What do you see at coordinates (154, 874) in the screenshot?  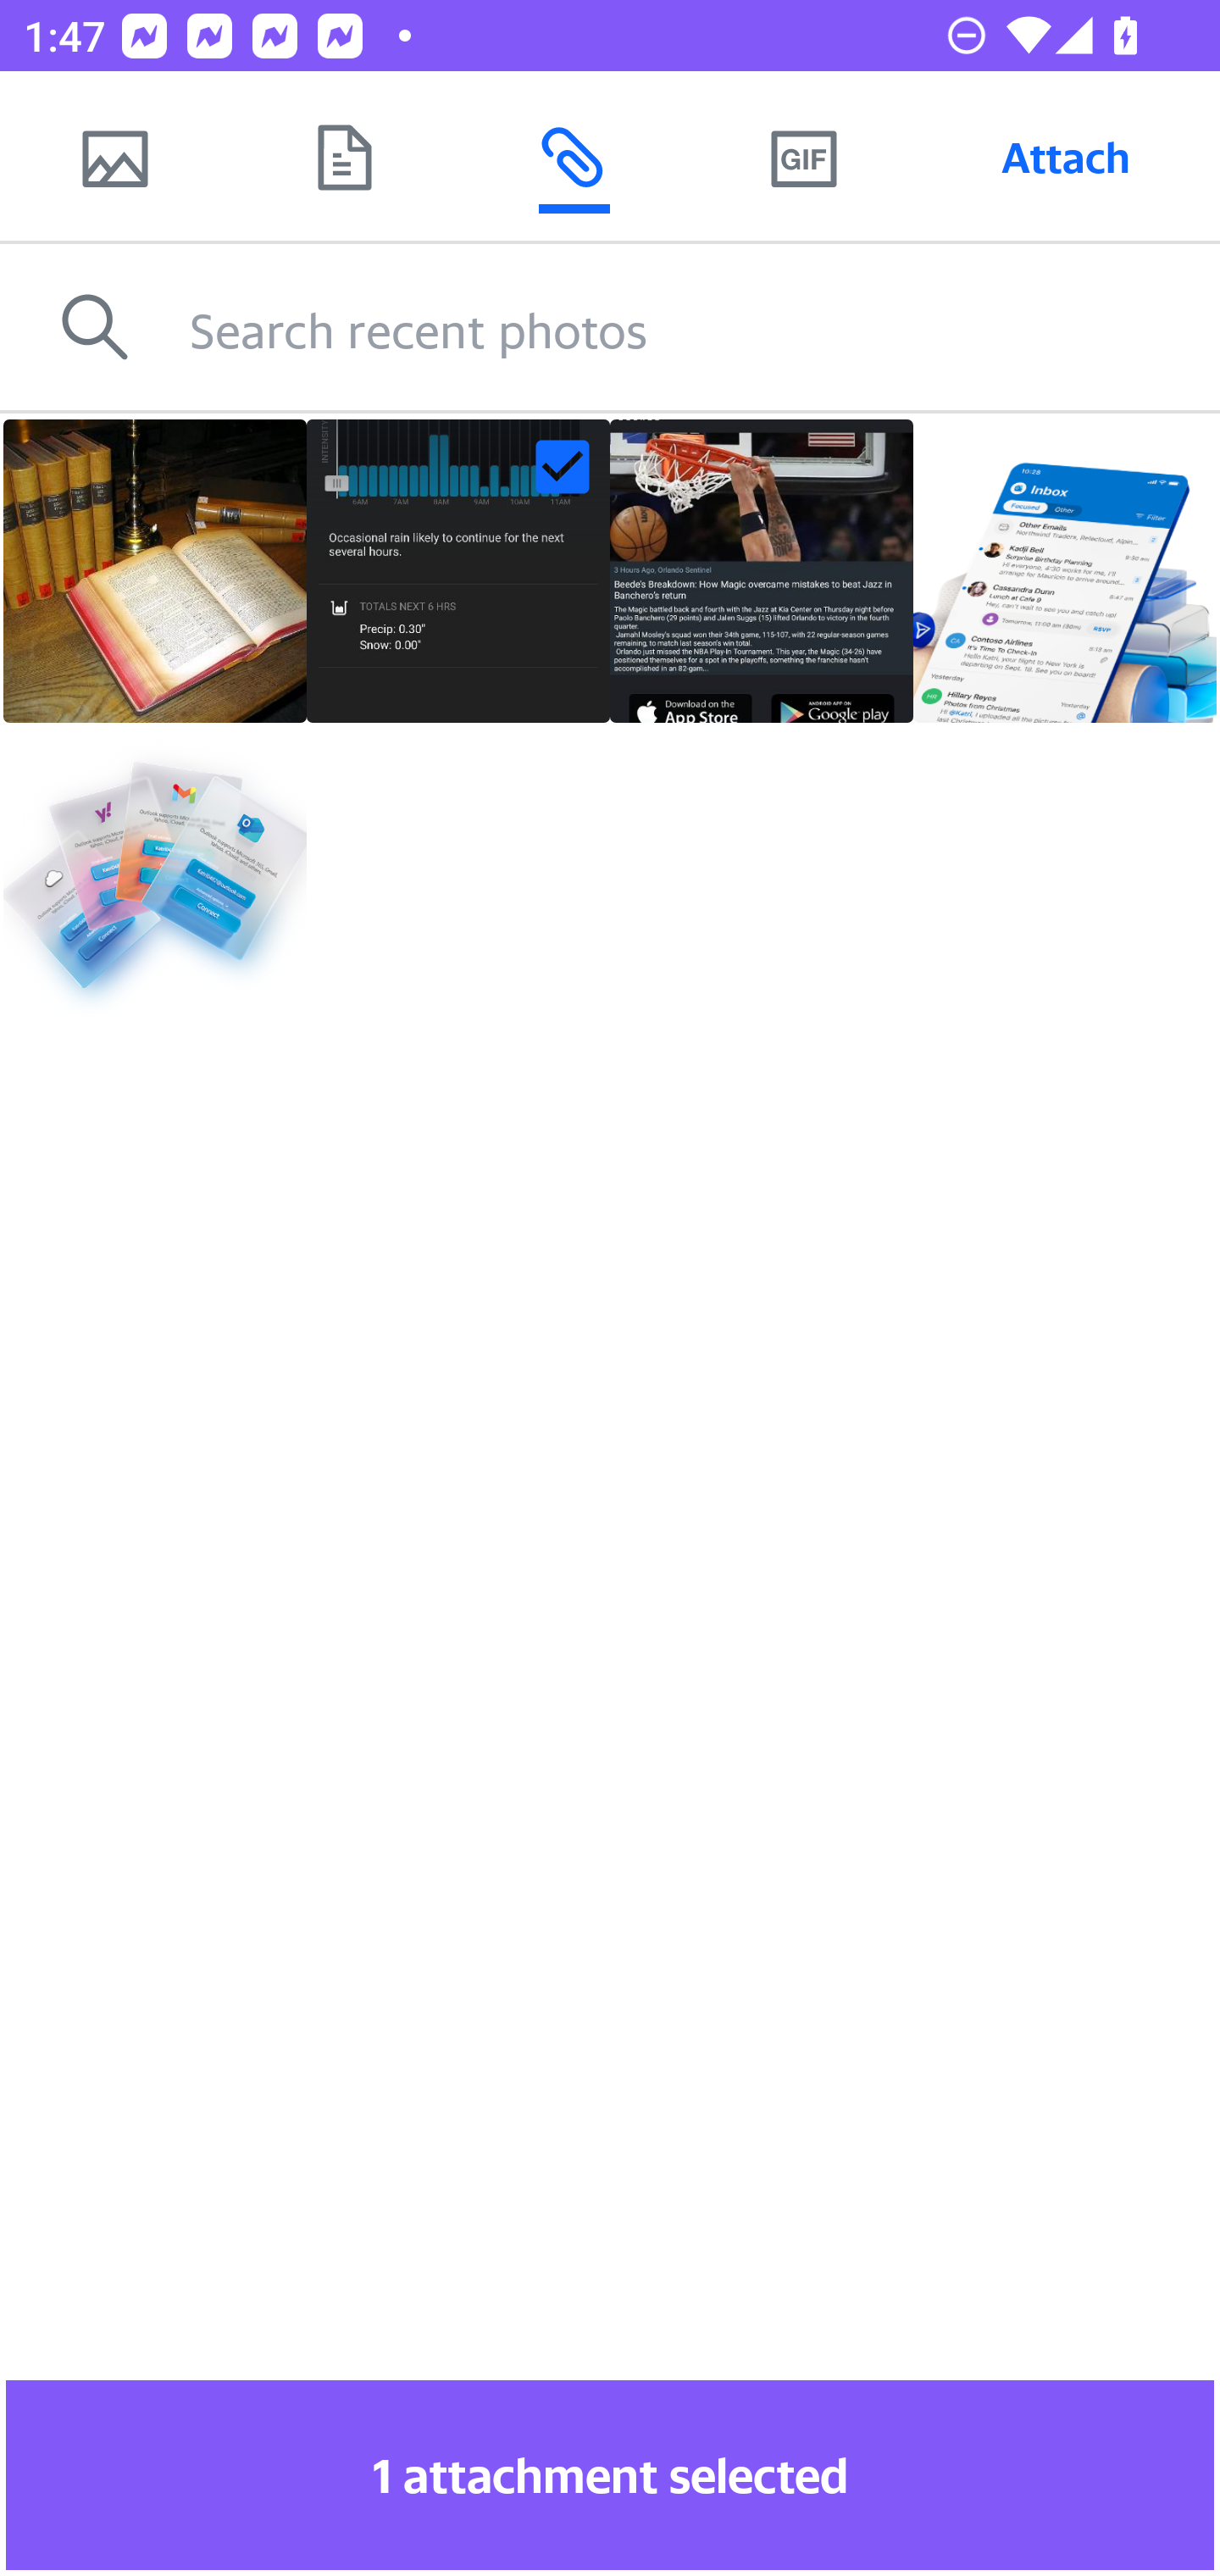 I see `wm-hero-mo.png` at bounding box center [154, 874].